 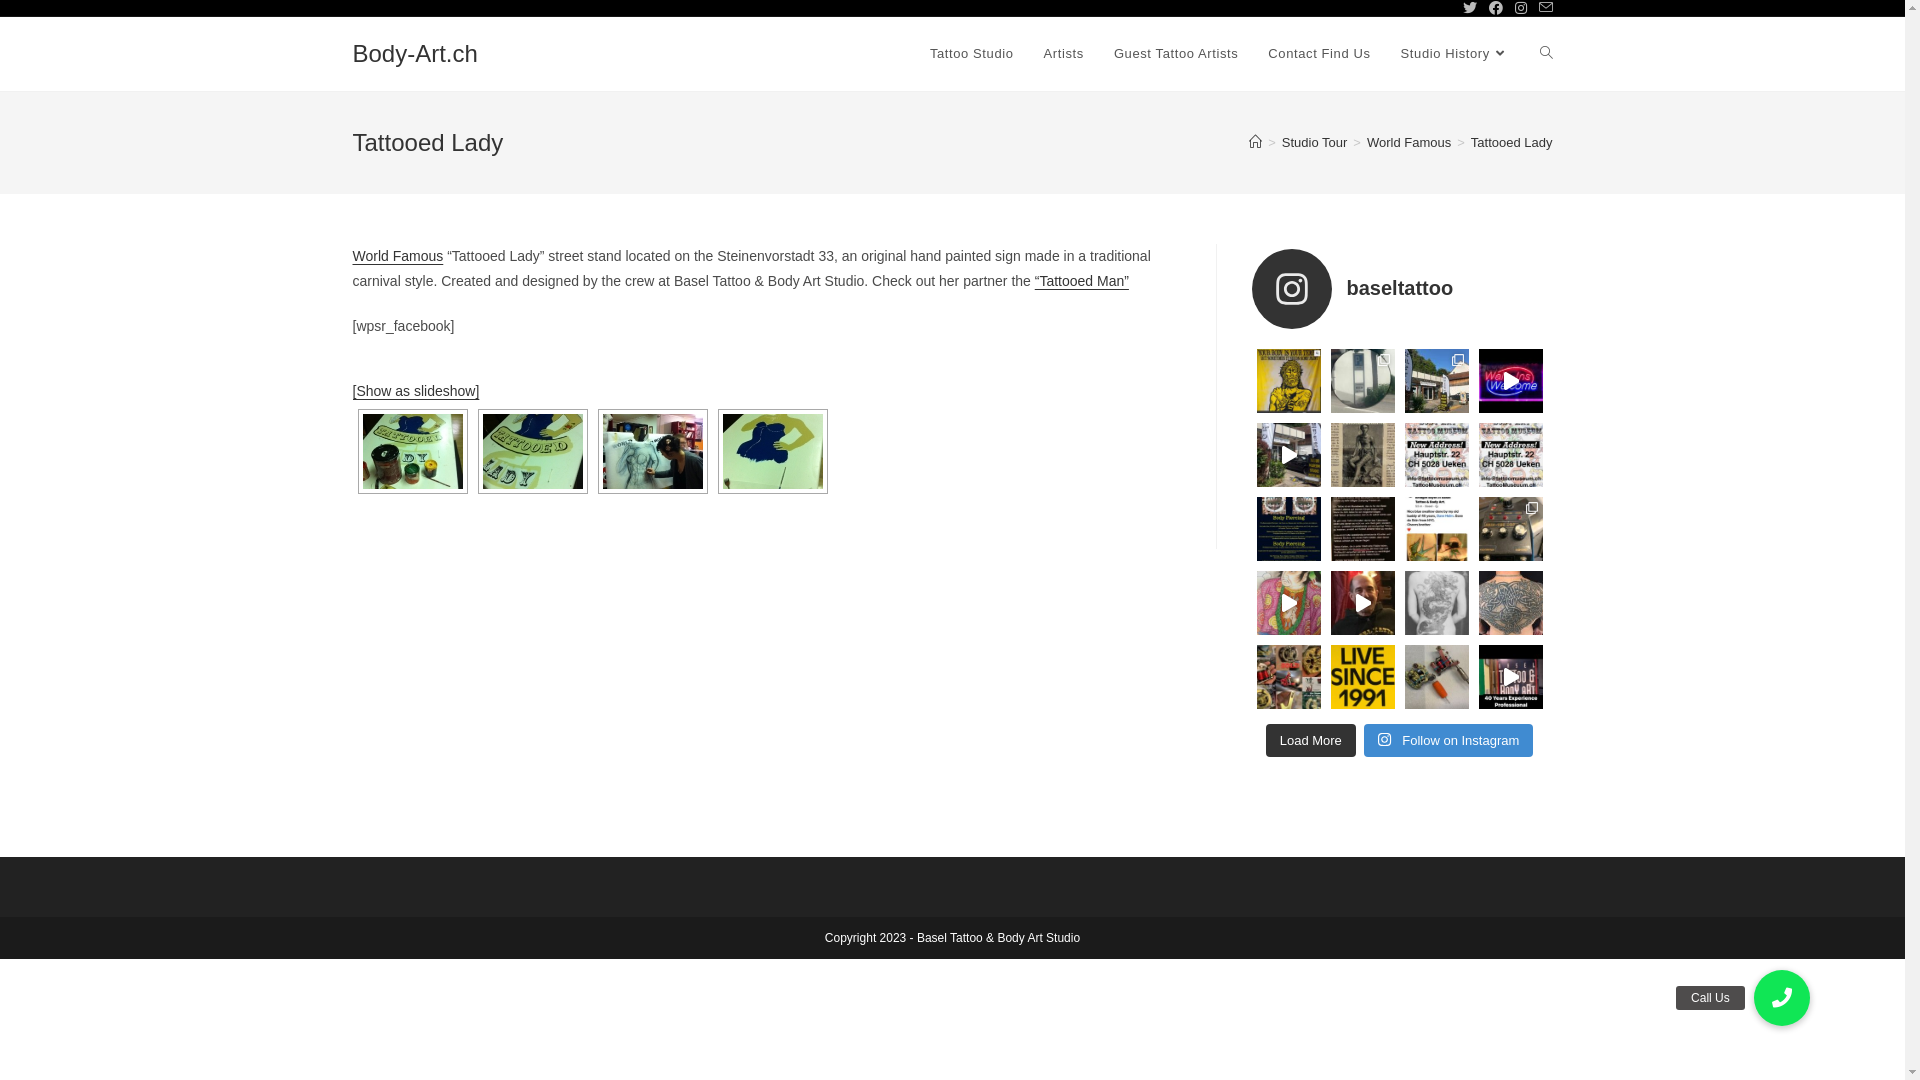 What do you see at coordinates (416, 391) in the screenshot?
I see `[Show as slideshow]` at bounding box center [416, 391].